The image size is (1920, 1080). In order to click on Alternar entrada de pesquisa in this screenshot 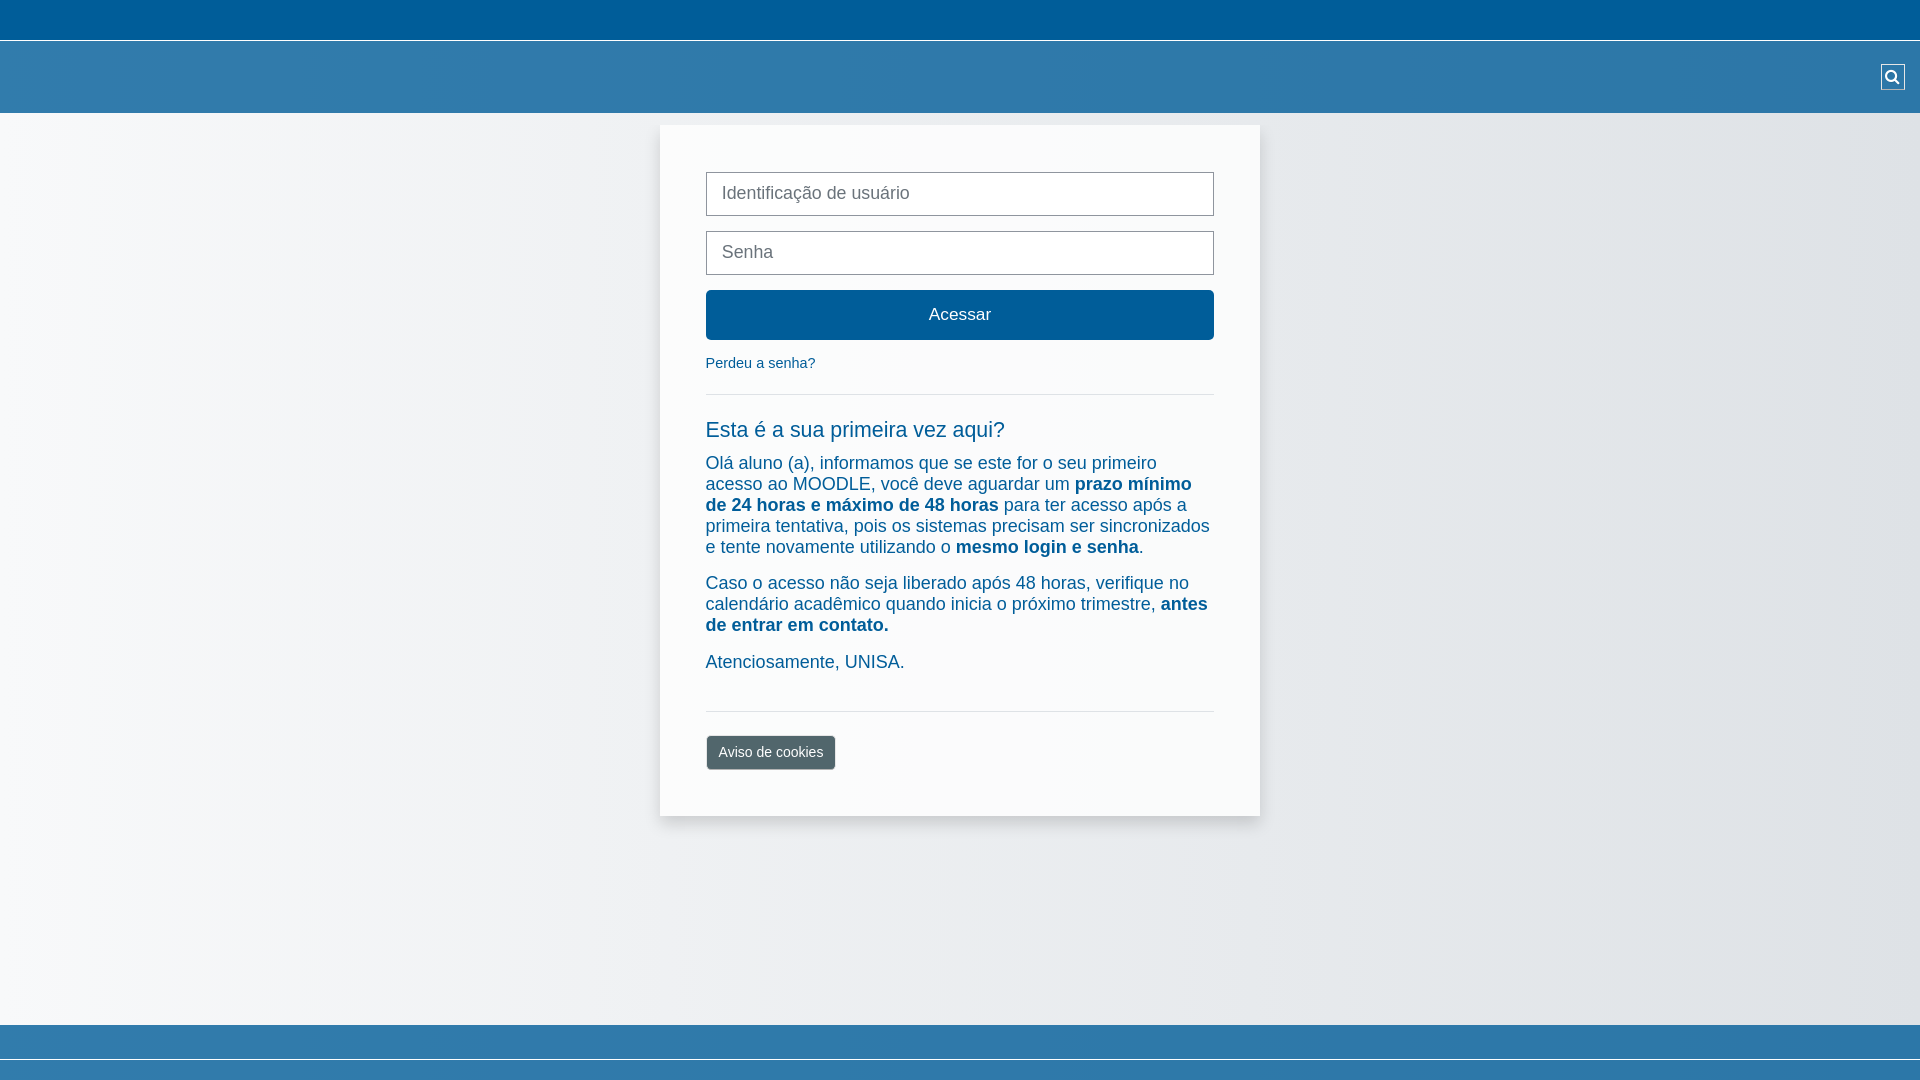, I will do `click(1893, 77)`.